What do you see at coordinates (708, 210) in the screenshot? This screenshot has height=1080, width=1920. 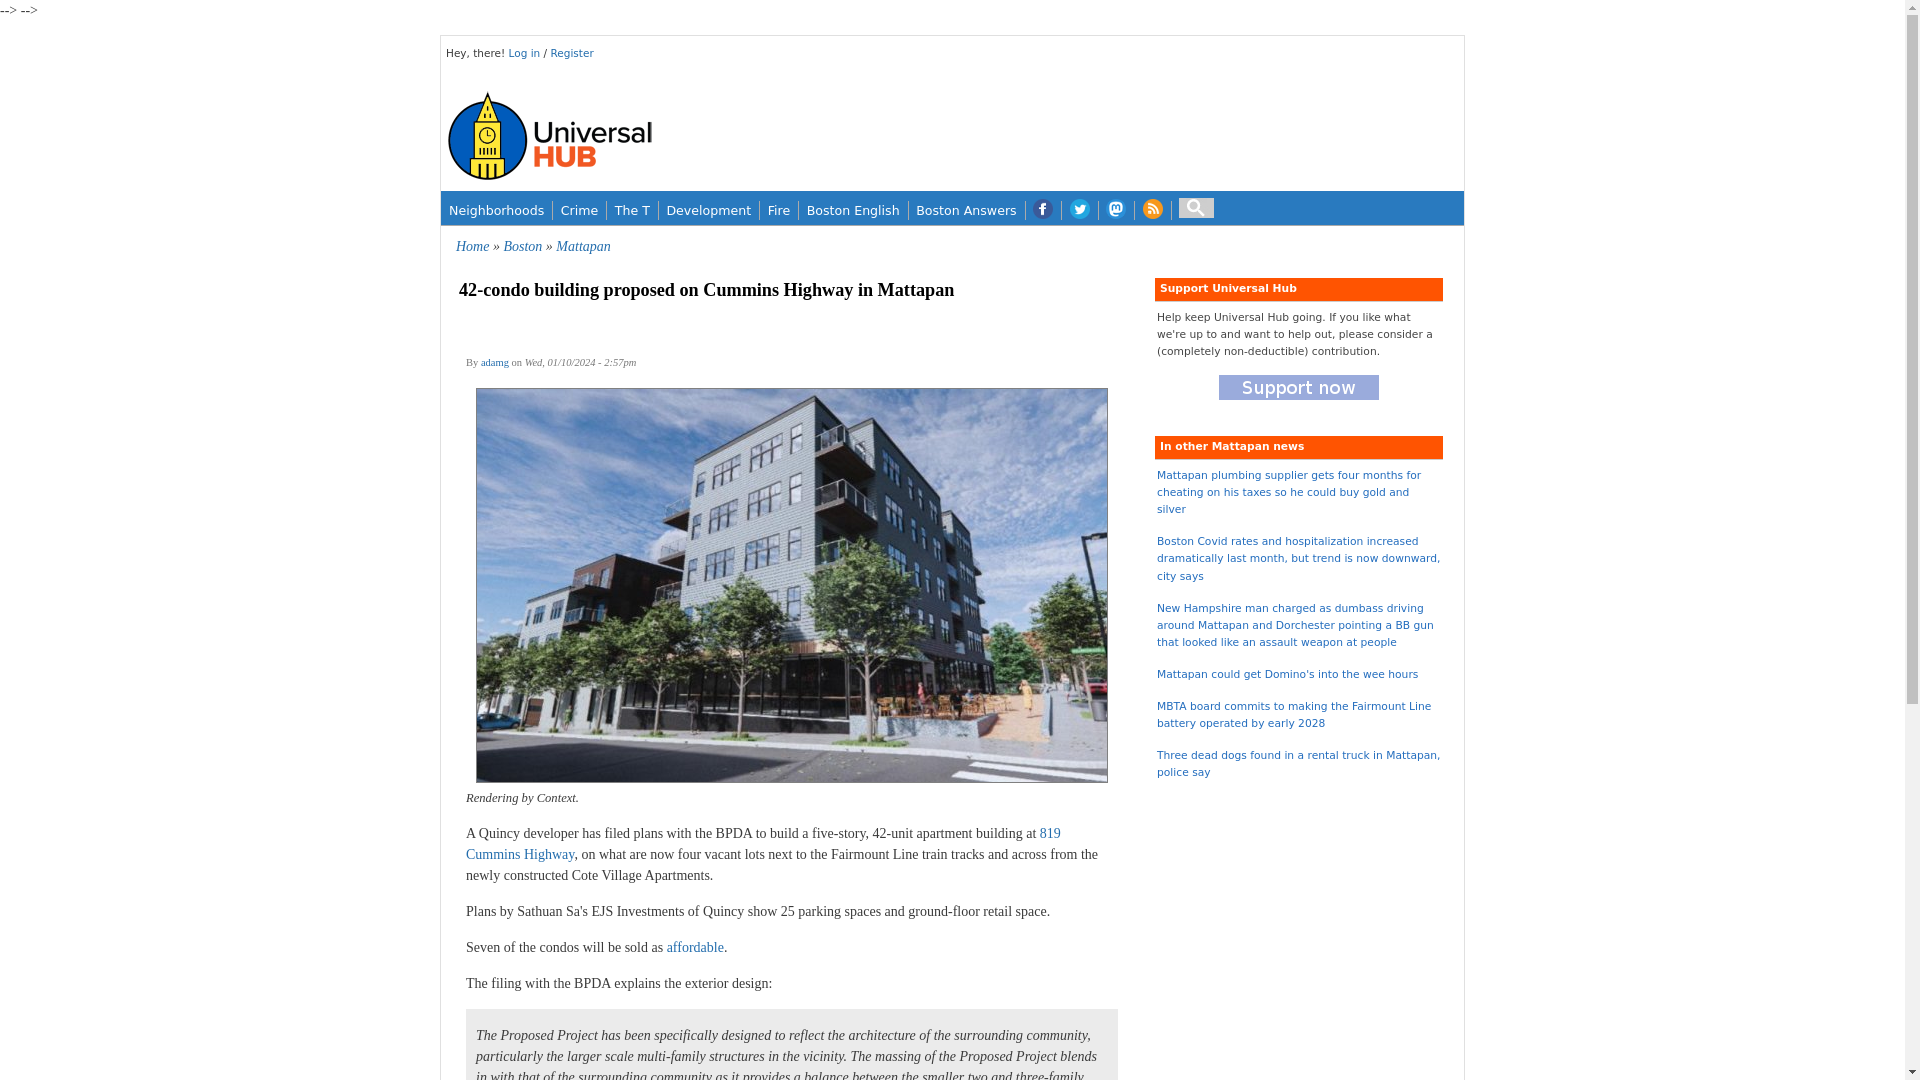 I see `Development` at bounding box center [708, 210].